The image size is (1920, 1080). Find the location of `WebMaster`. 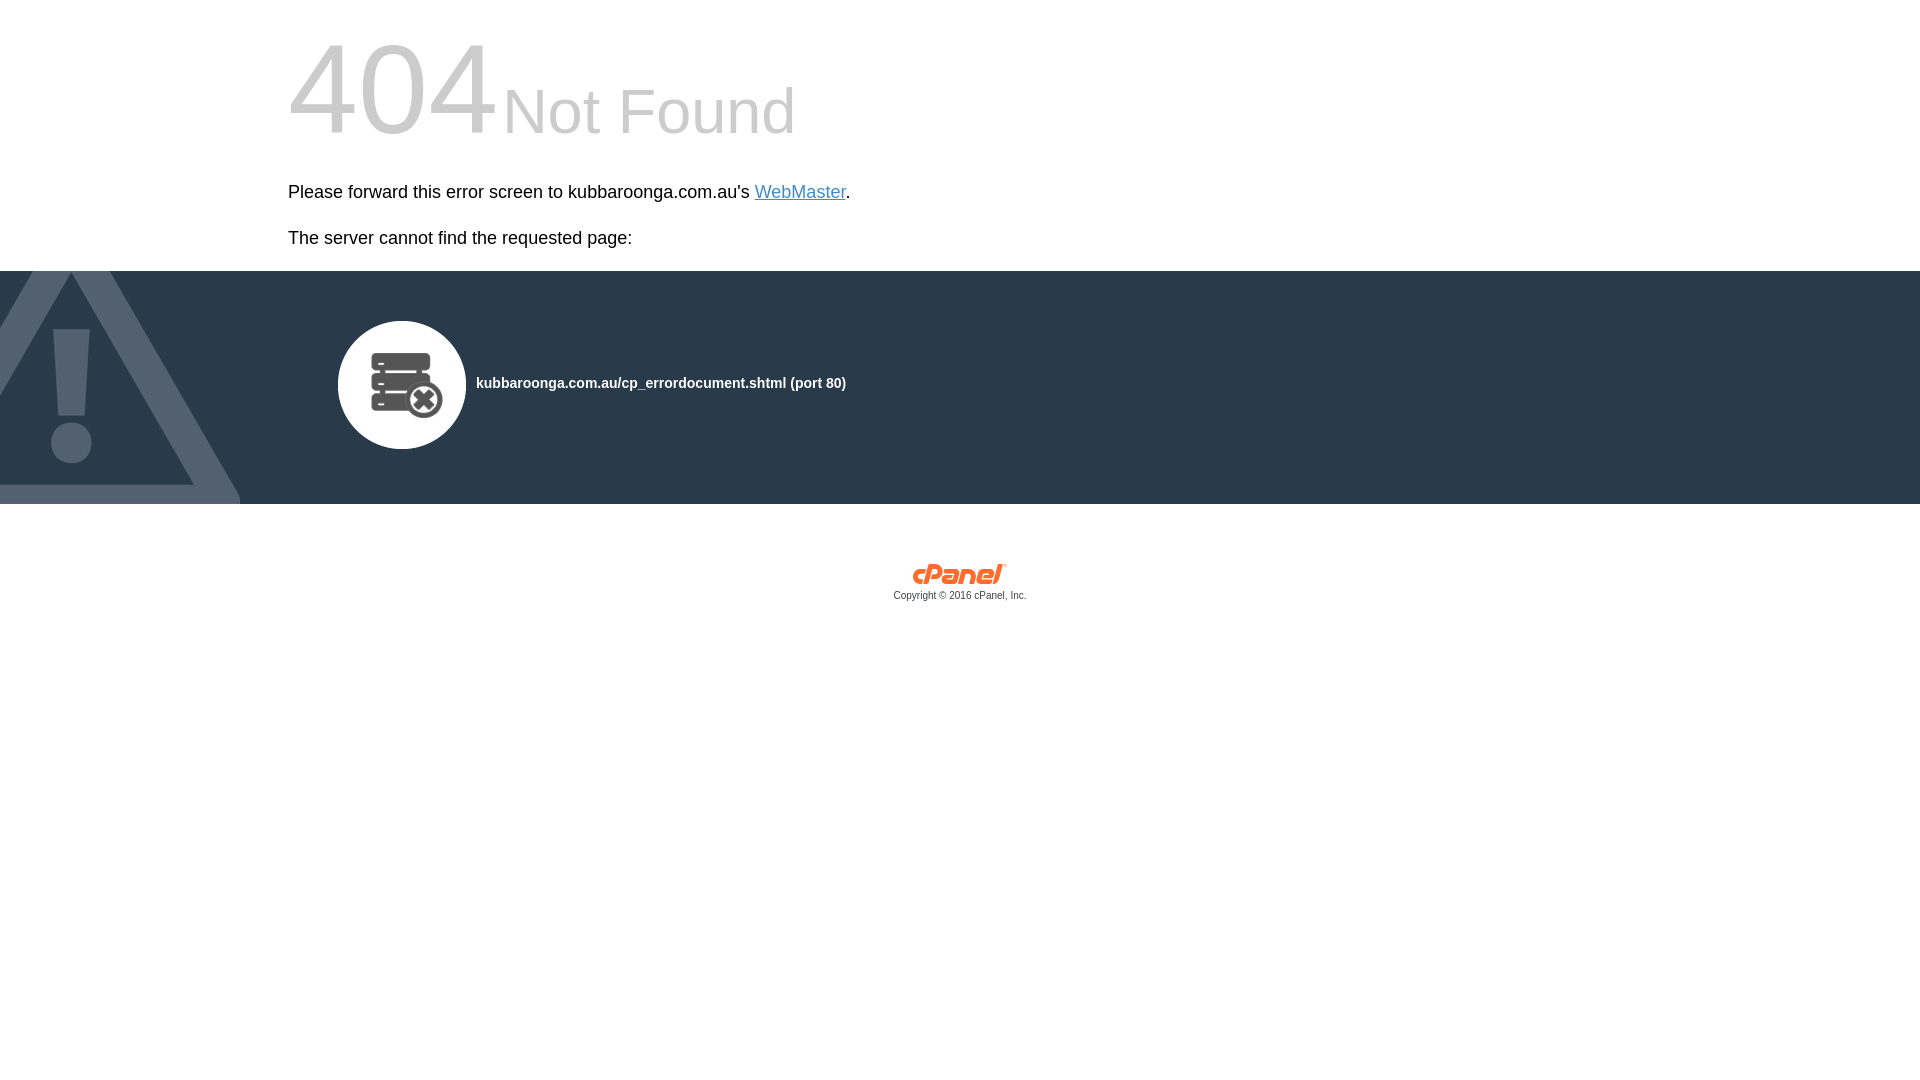

WebMaster is located at coordinates (800, 192).